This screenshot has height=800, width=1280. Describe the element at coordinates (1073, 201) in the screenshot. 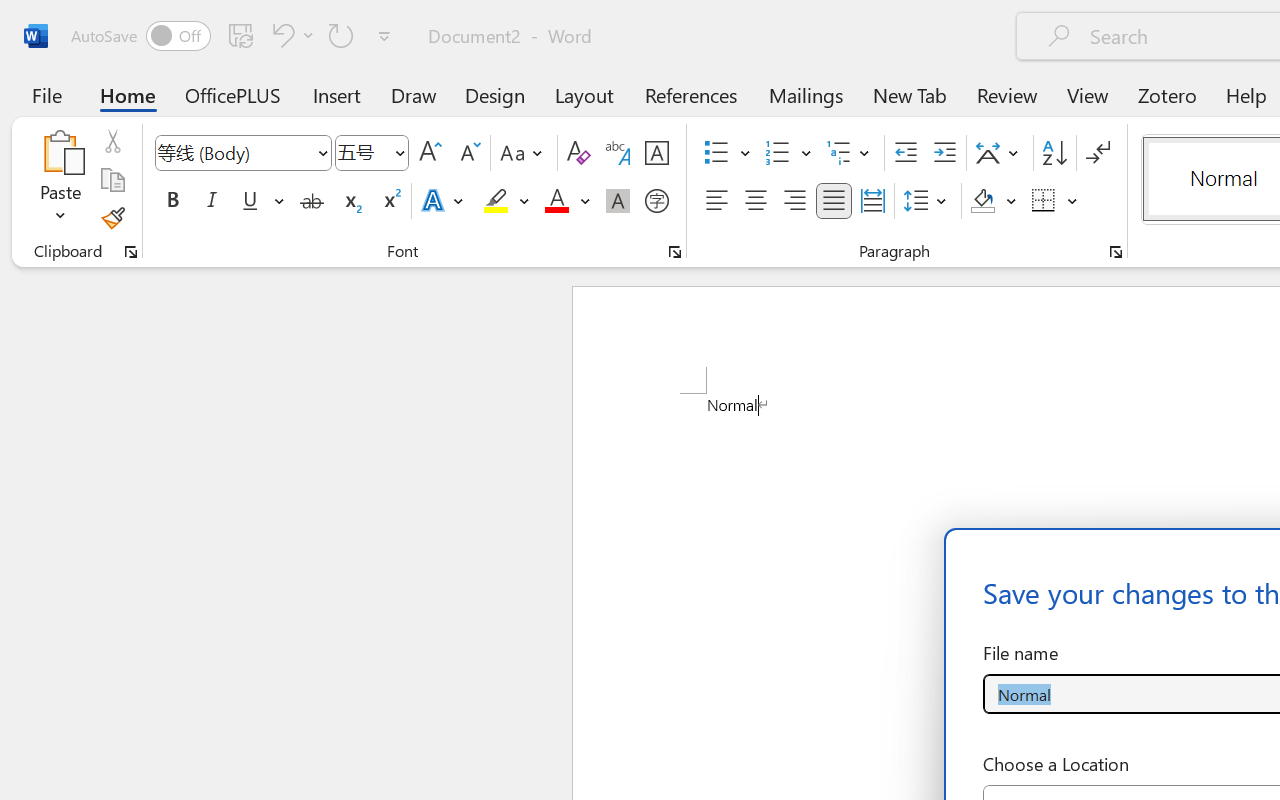

I see `More Options` at that location.